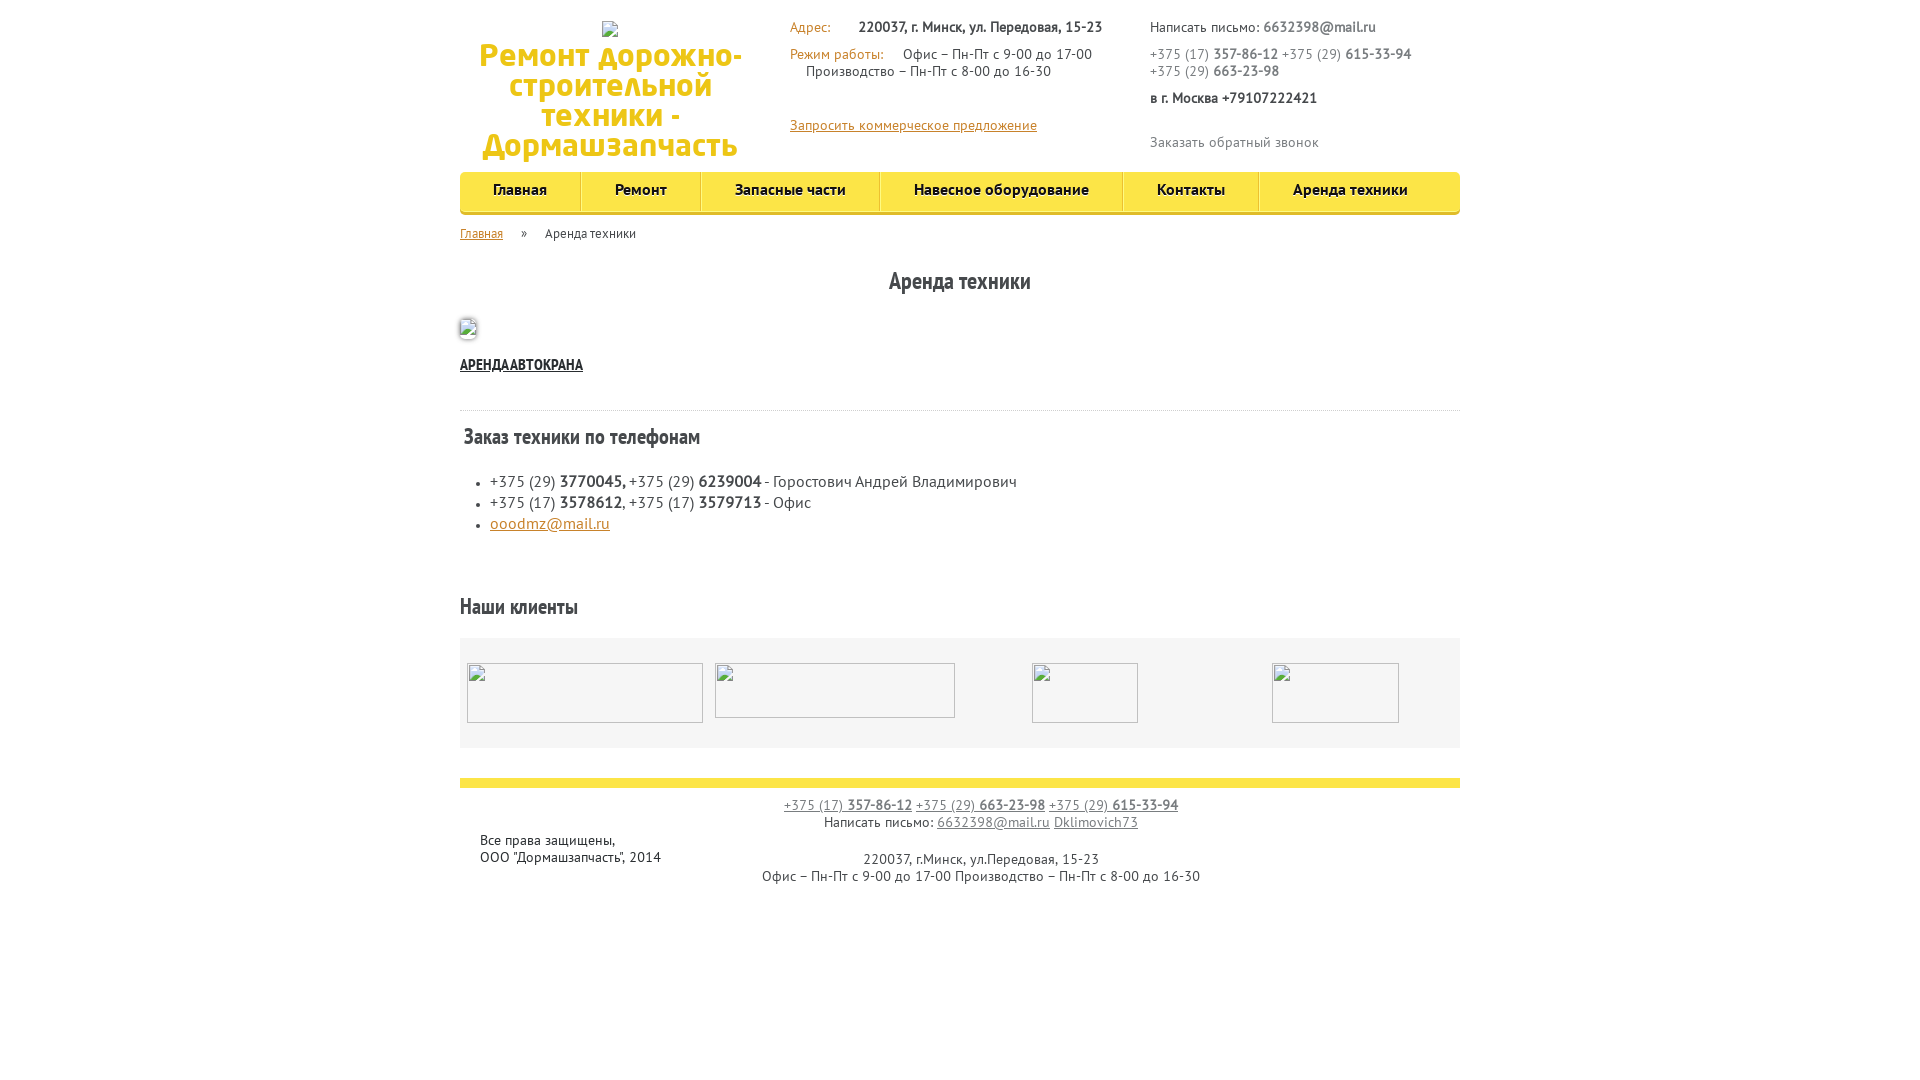  I want to click on 6632398@mail.ru, so click(994, 824).